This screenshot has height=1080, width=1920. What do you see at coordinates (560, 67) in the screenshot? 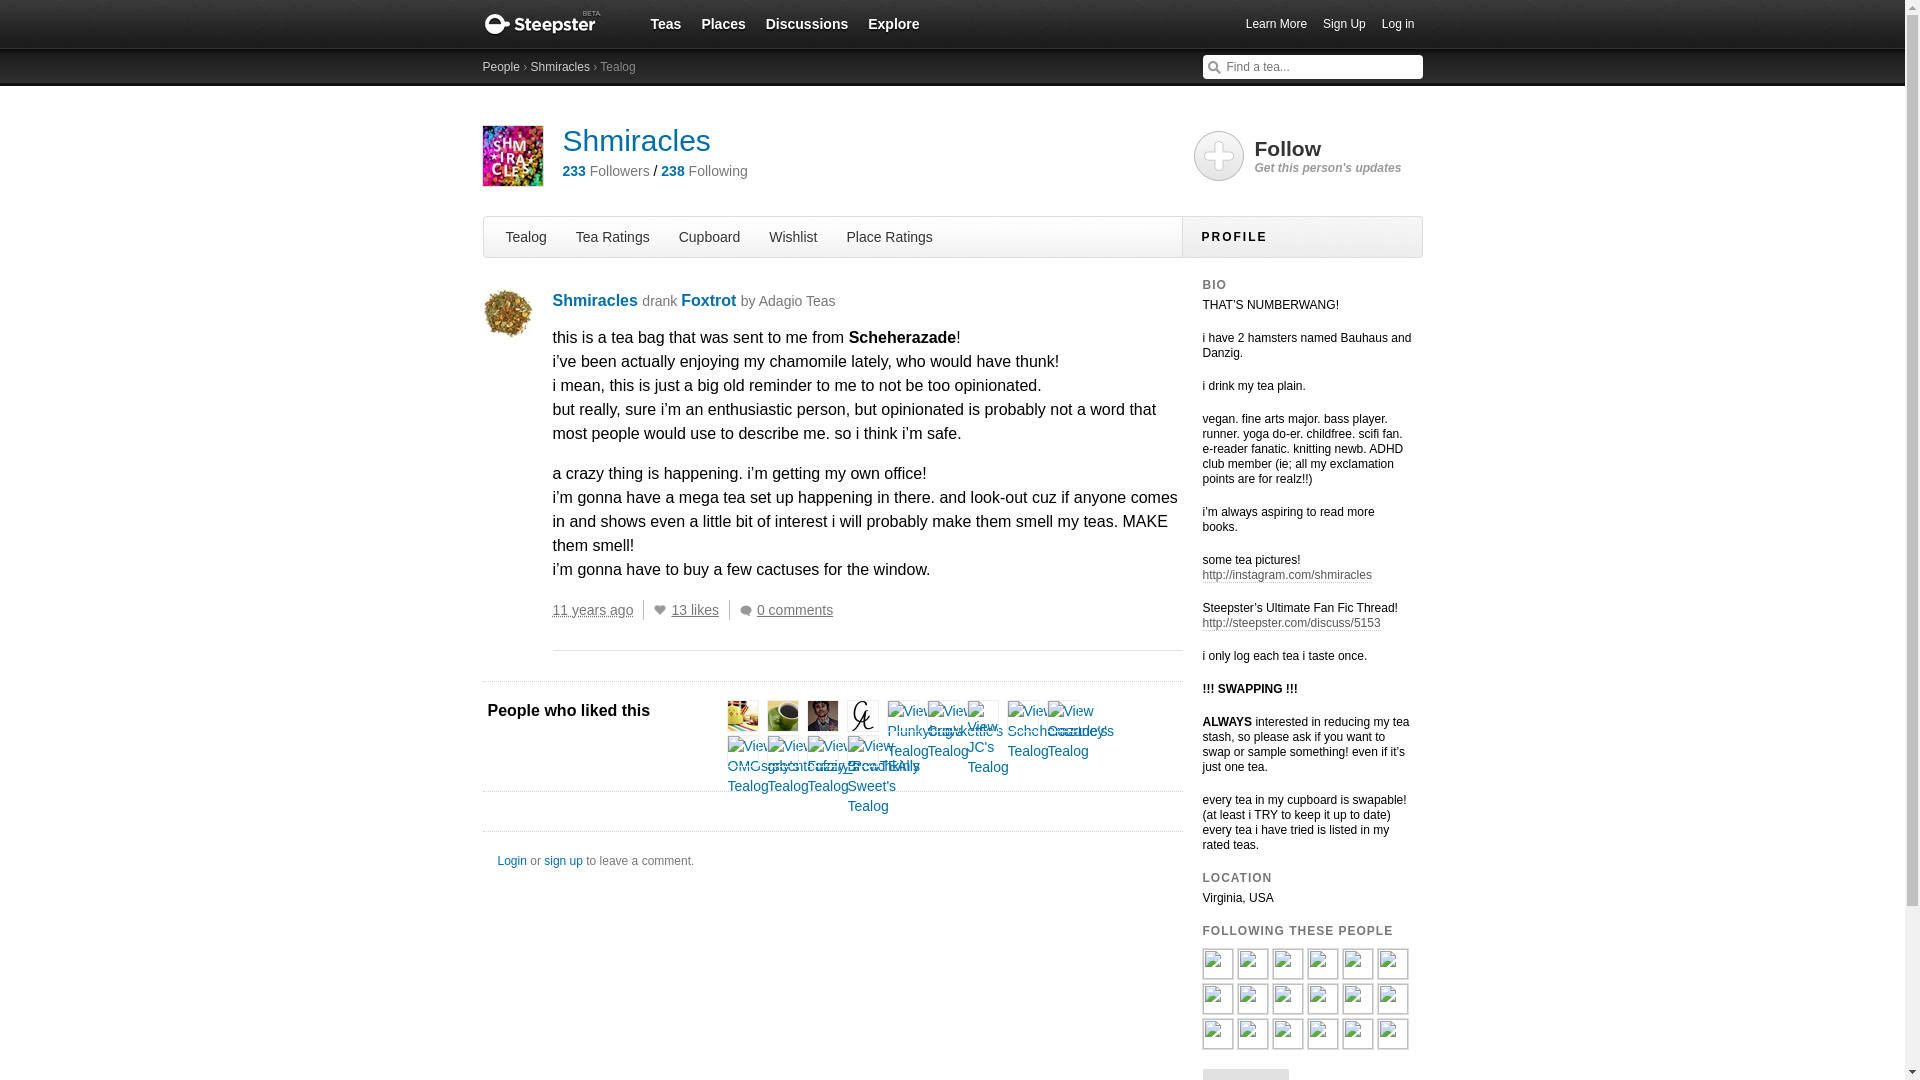
I see `Shmiracles` at bounding box center [560, 67].